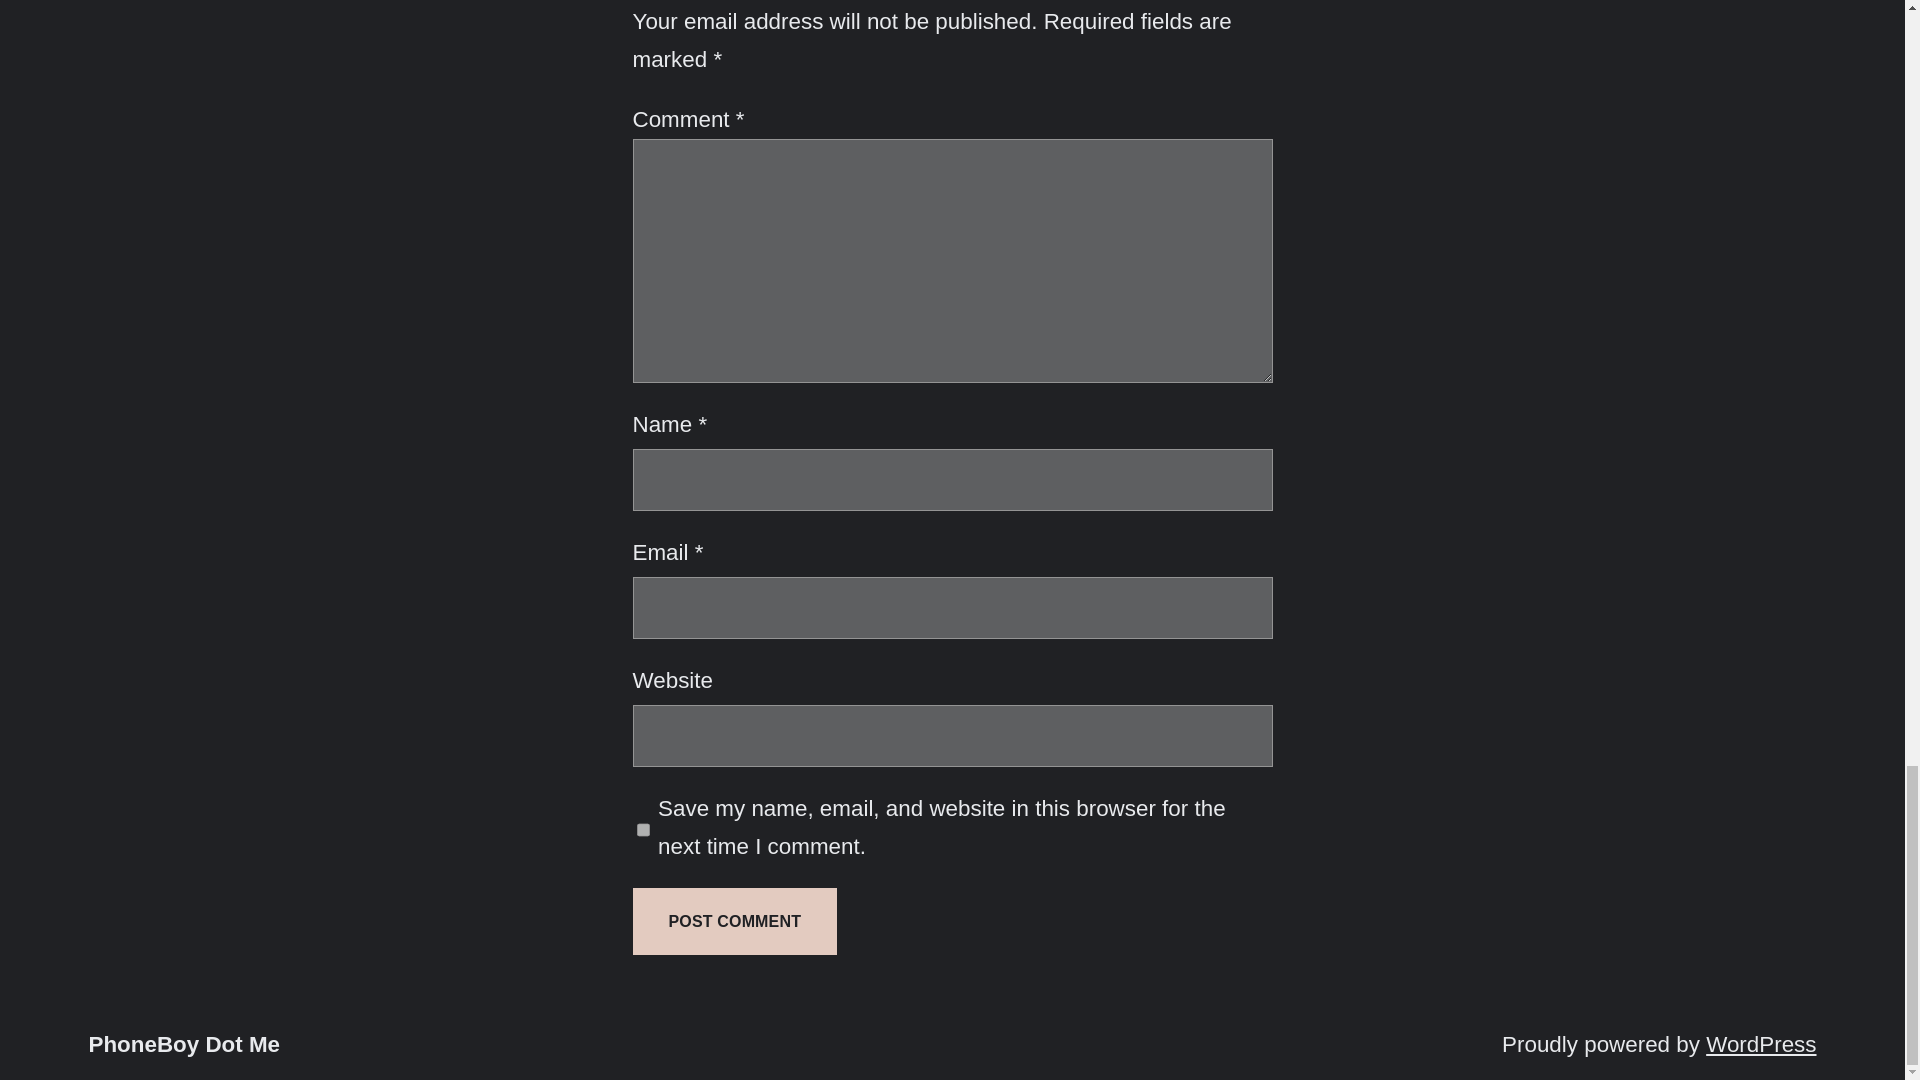  Describe the element at coordinates (734, 920) in the screenshot. I see `Post Comment` at that location.